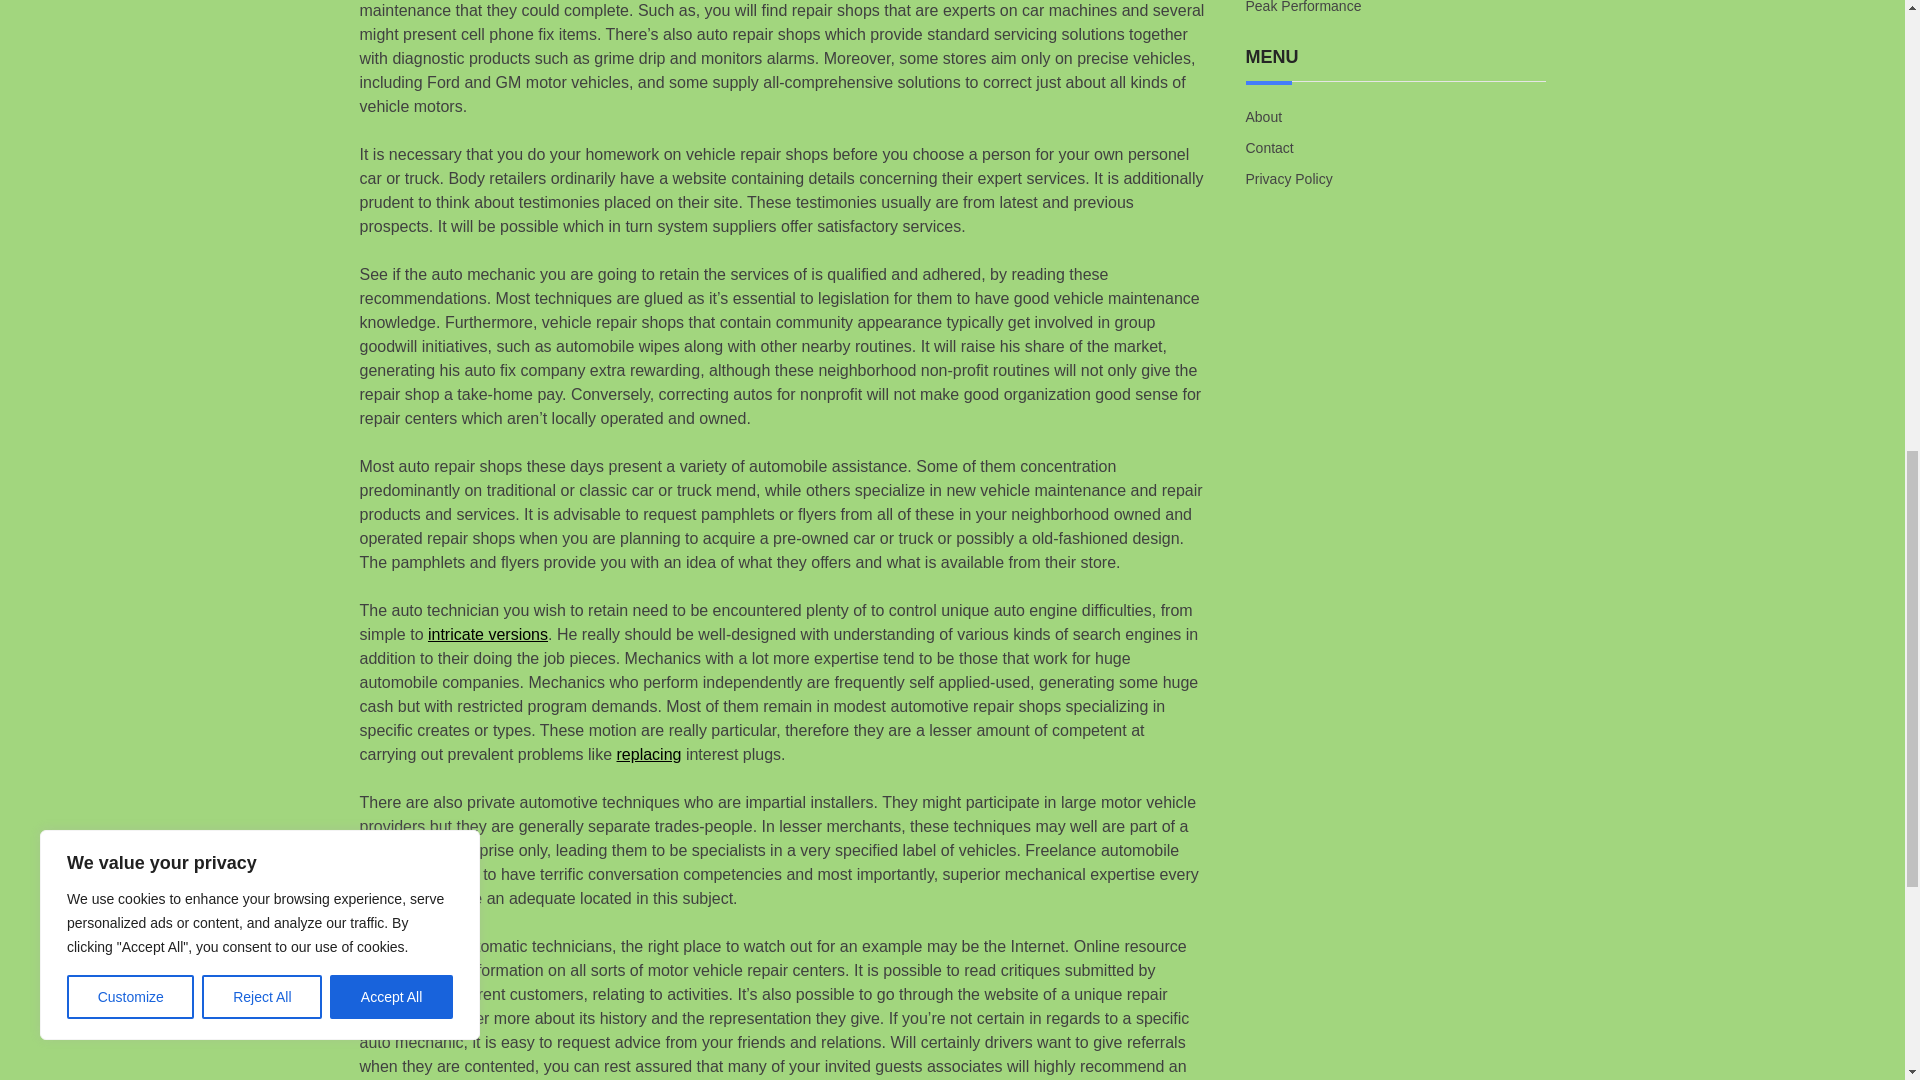 The width and height of the screenshot is (1920, 1080). I want to click on intricate versions, so click(488, 634).